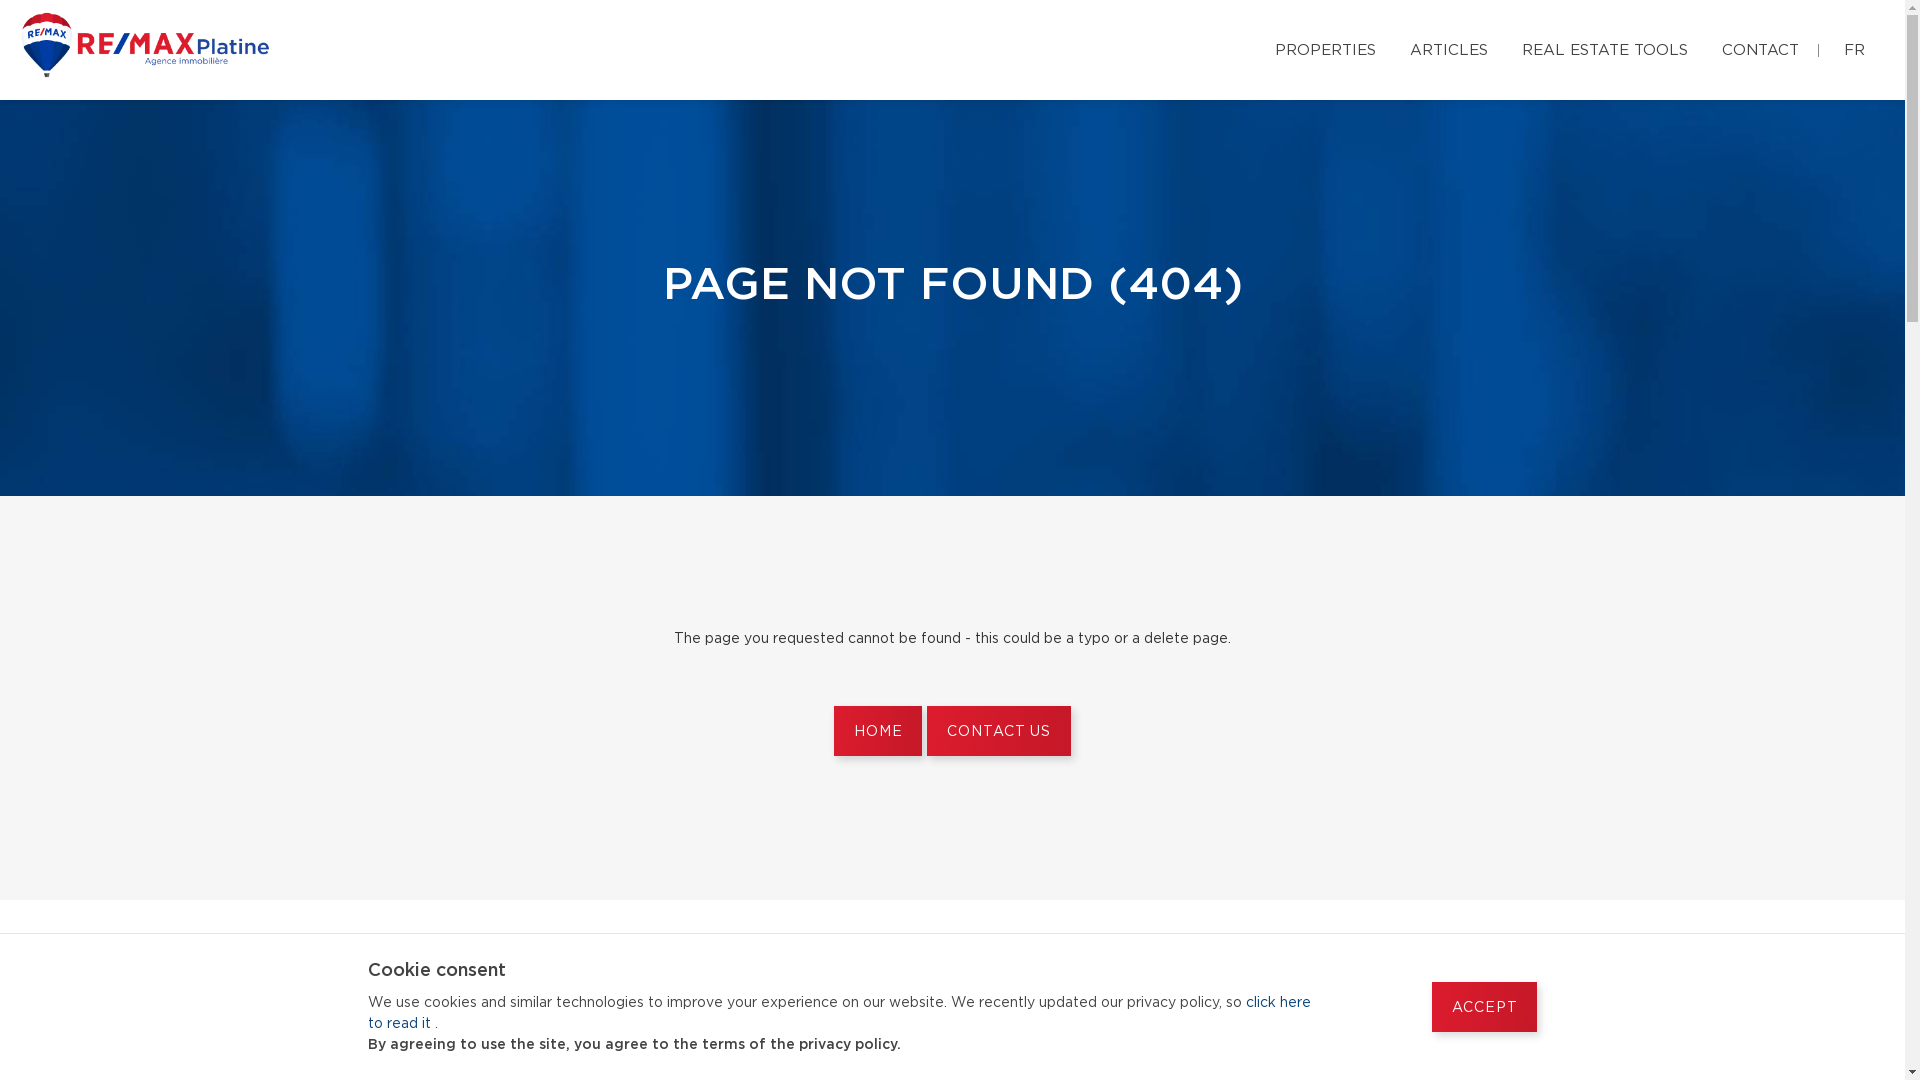 This screenshot has height=1080, width=1920. Describe the element at coordinates (1449, 48) in the screenshot. I see `ARTICLES` at that location.